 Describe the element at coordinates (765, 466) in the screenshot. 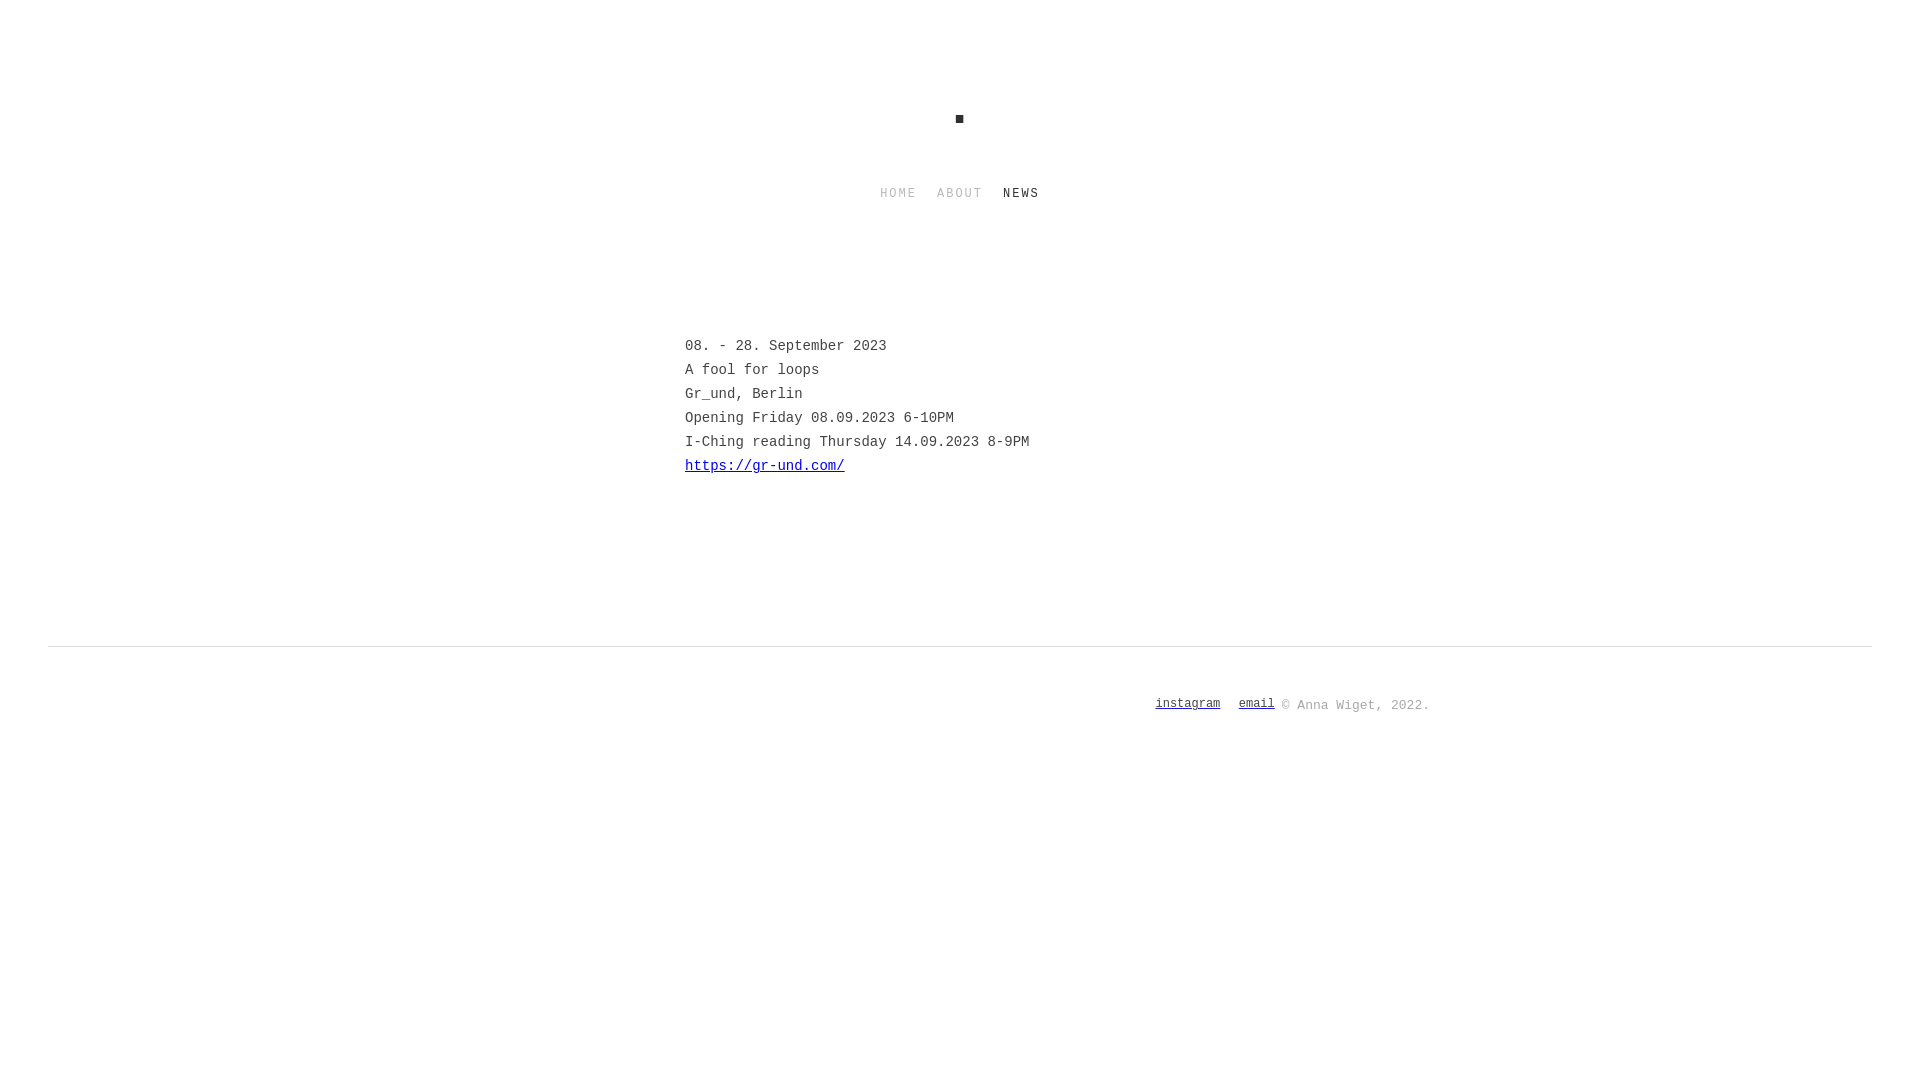

I see `https://gr-und.com/` at that location.